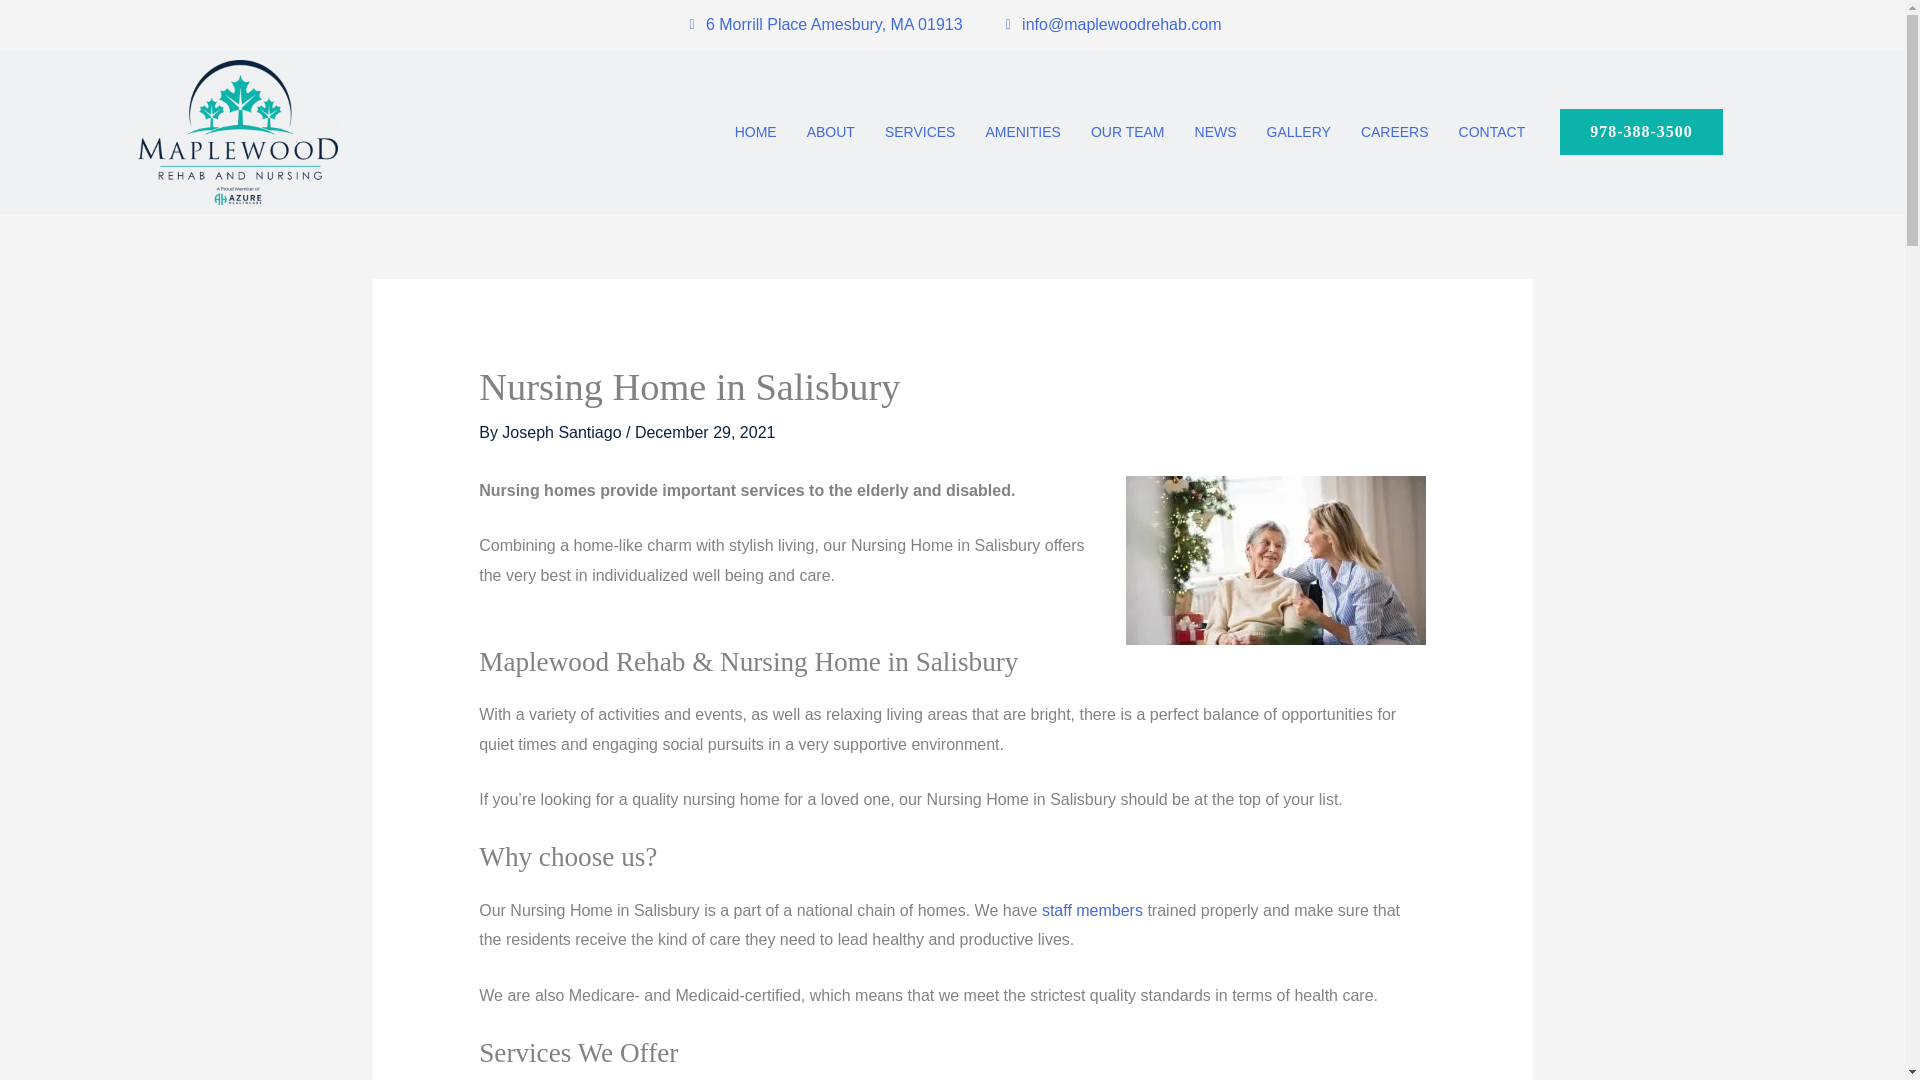 The height and width of the screenshot is (1080, 1920). What do you see at coordinates (822, 24) in the screenshot?
I see `6 Morrill Place Amesbury, MA 01913` at bounding box center [822, 24].